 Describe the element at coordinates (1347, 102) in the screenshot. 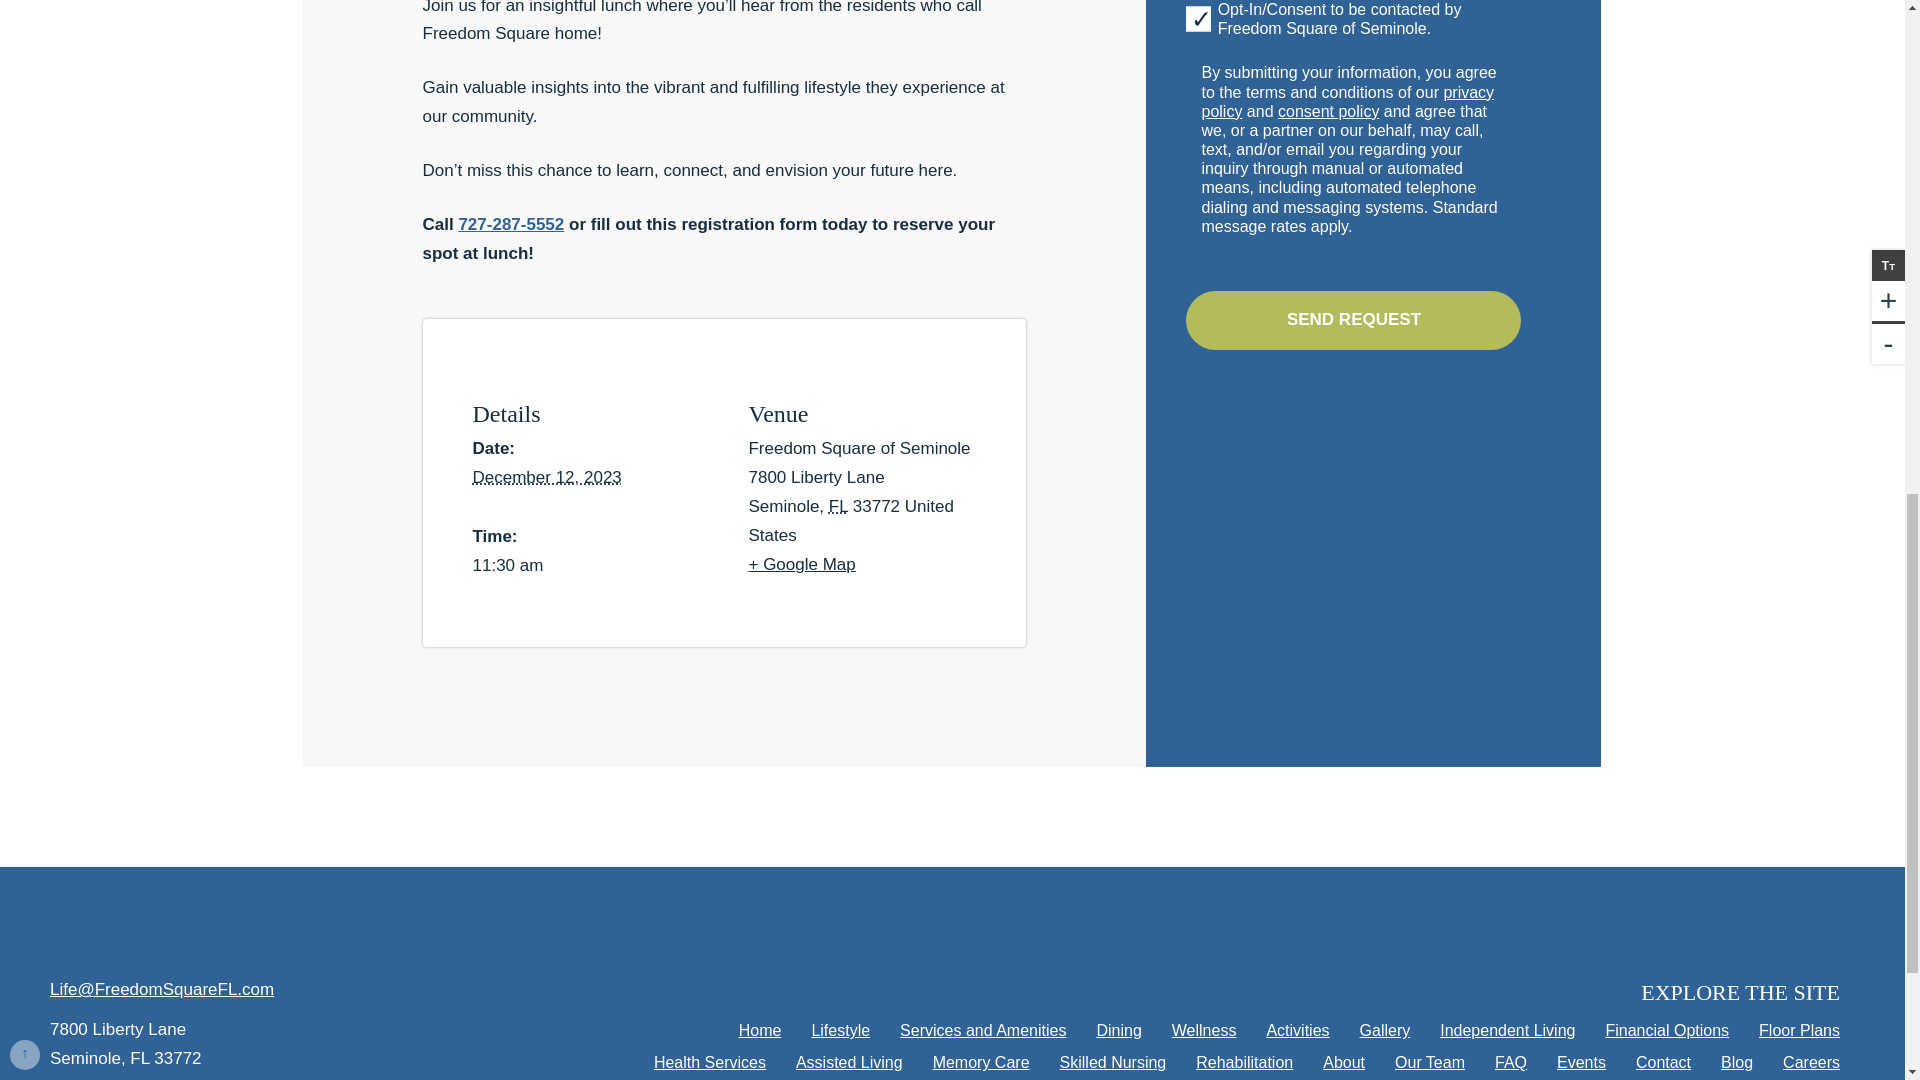

I see `privacy policy` at that location.